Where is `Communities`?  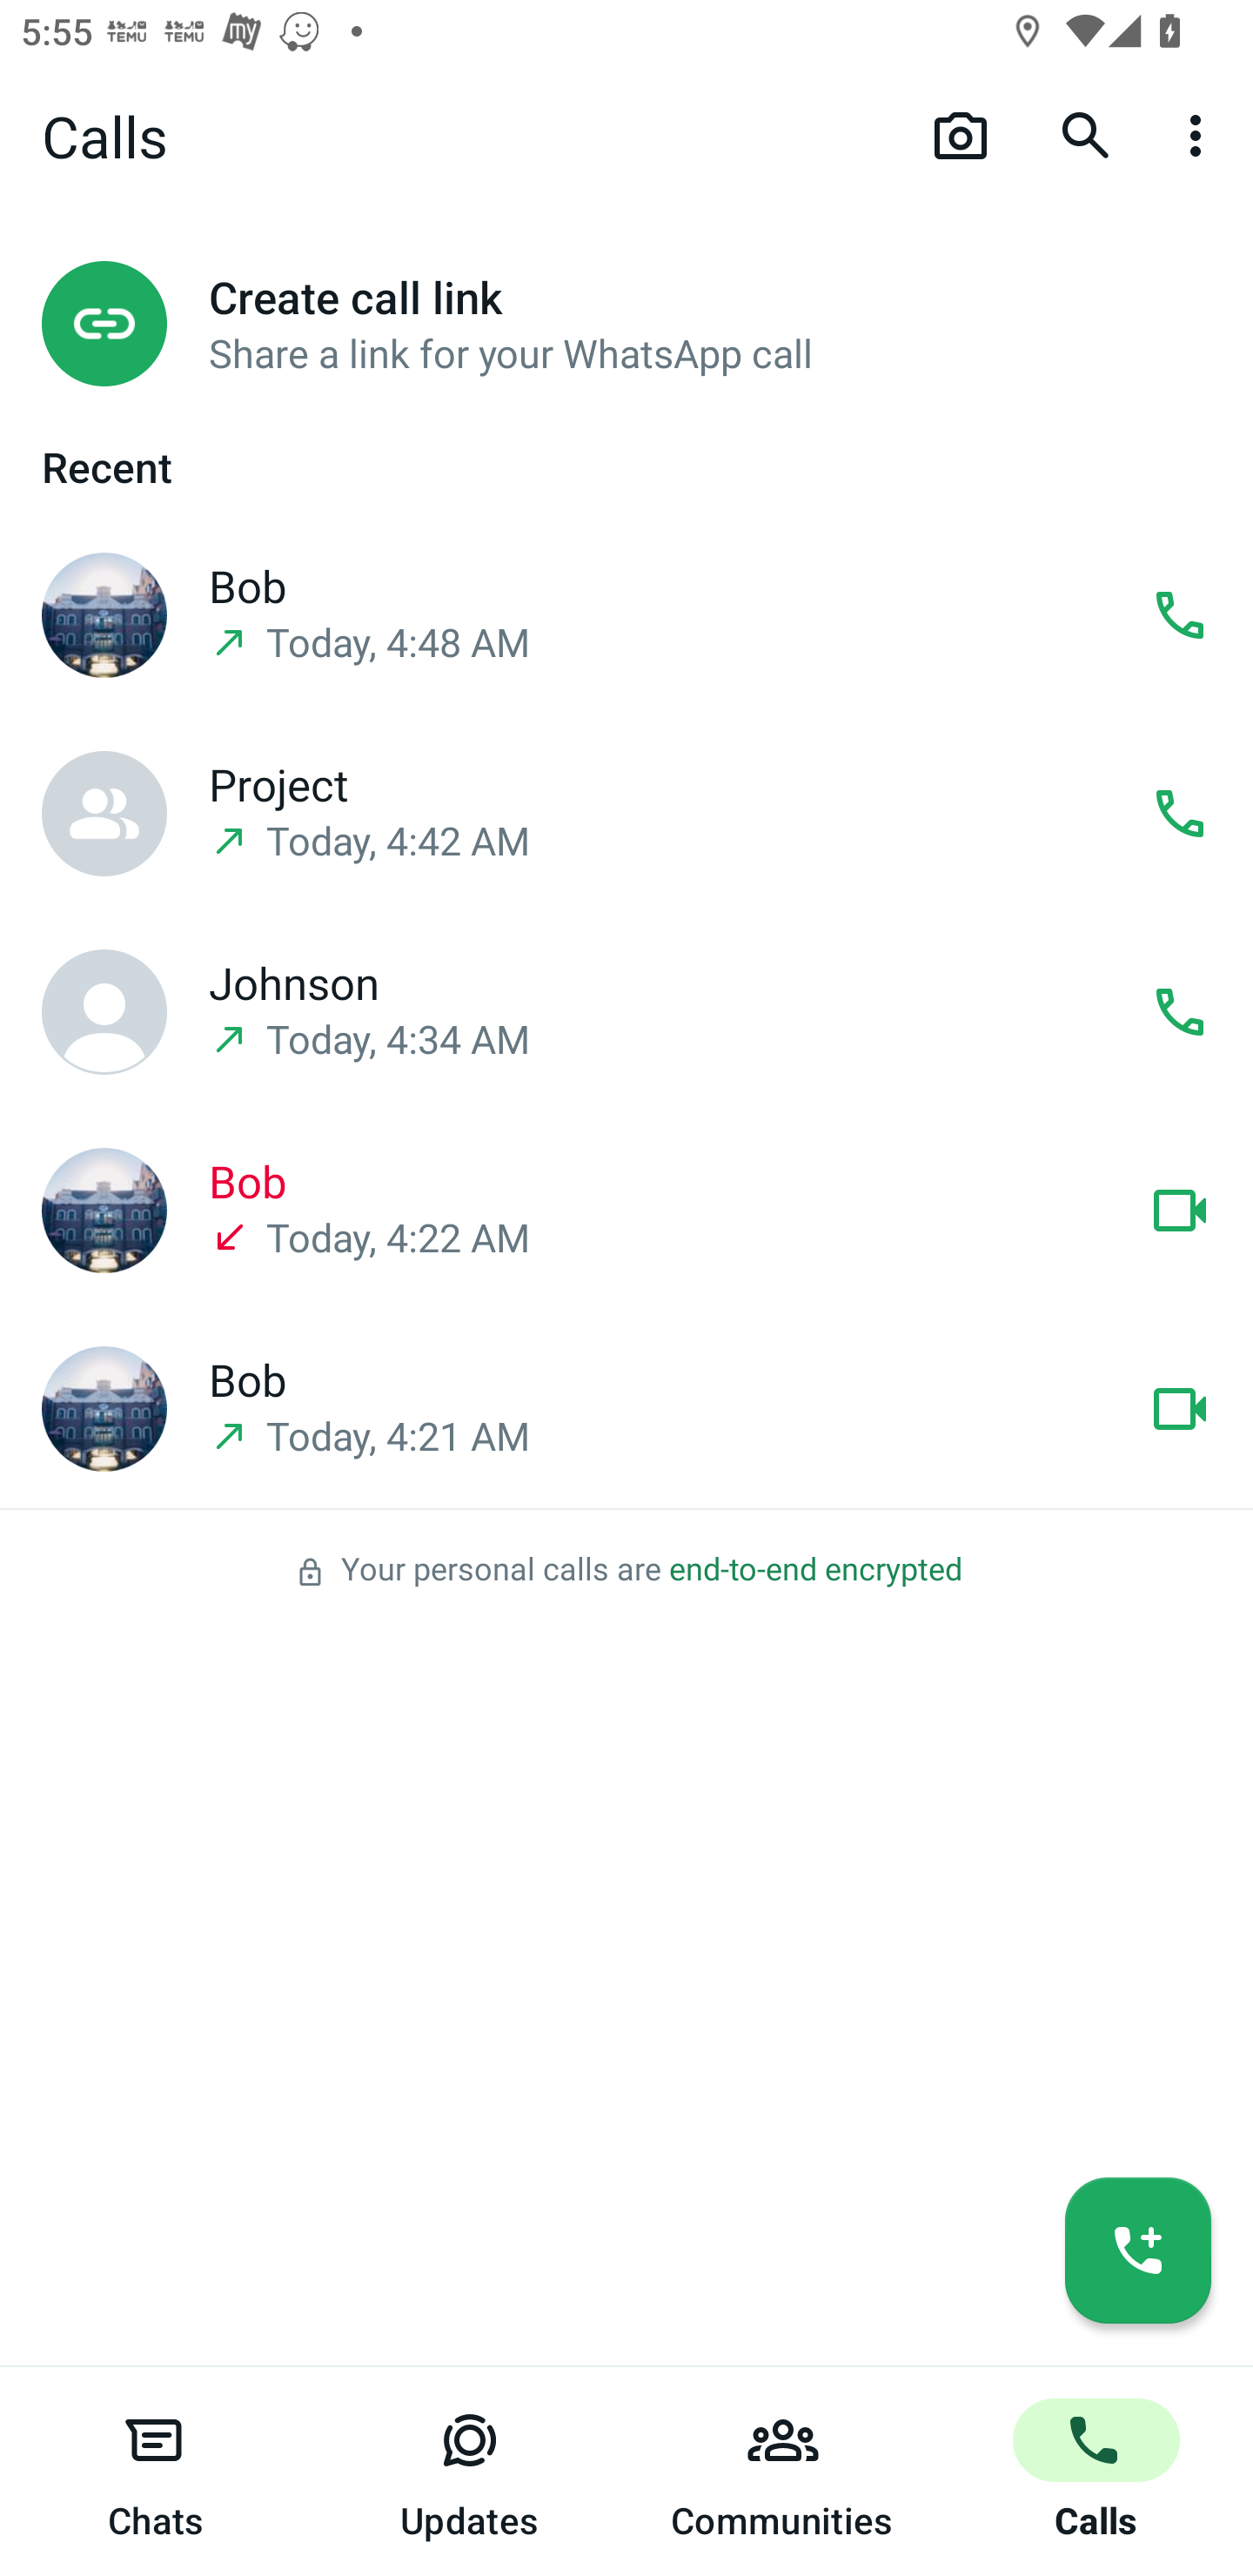
Communities is located at coordinates (783, 2472).